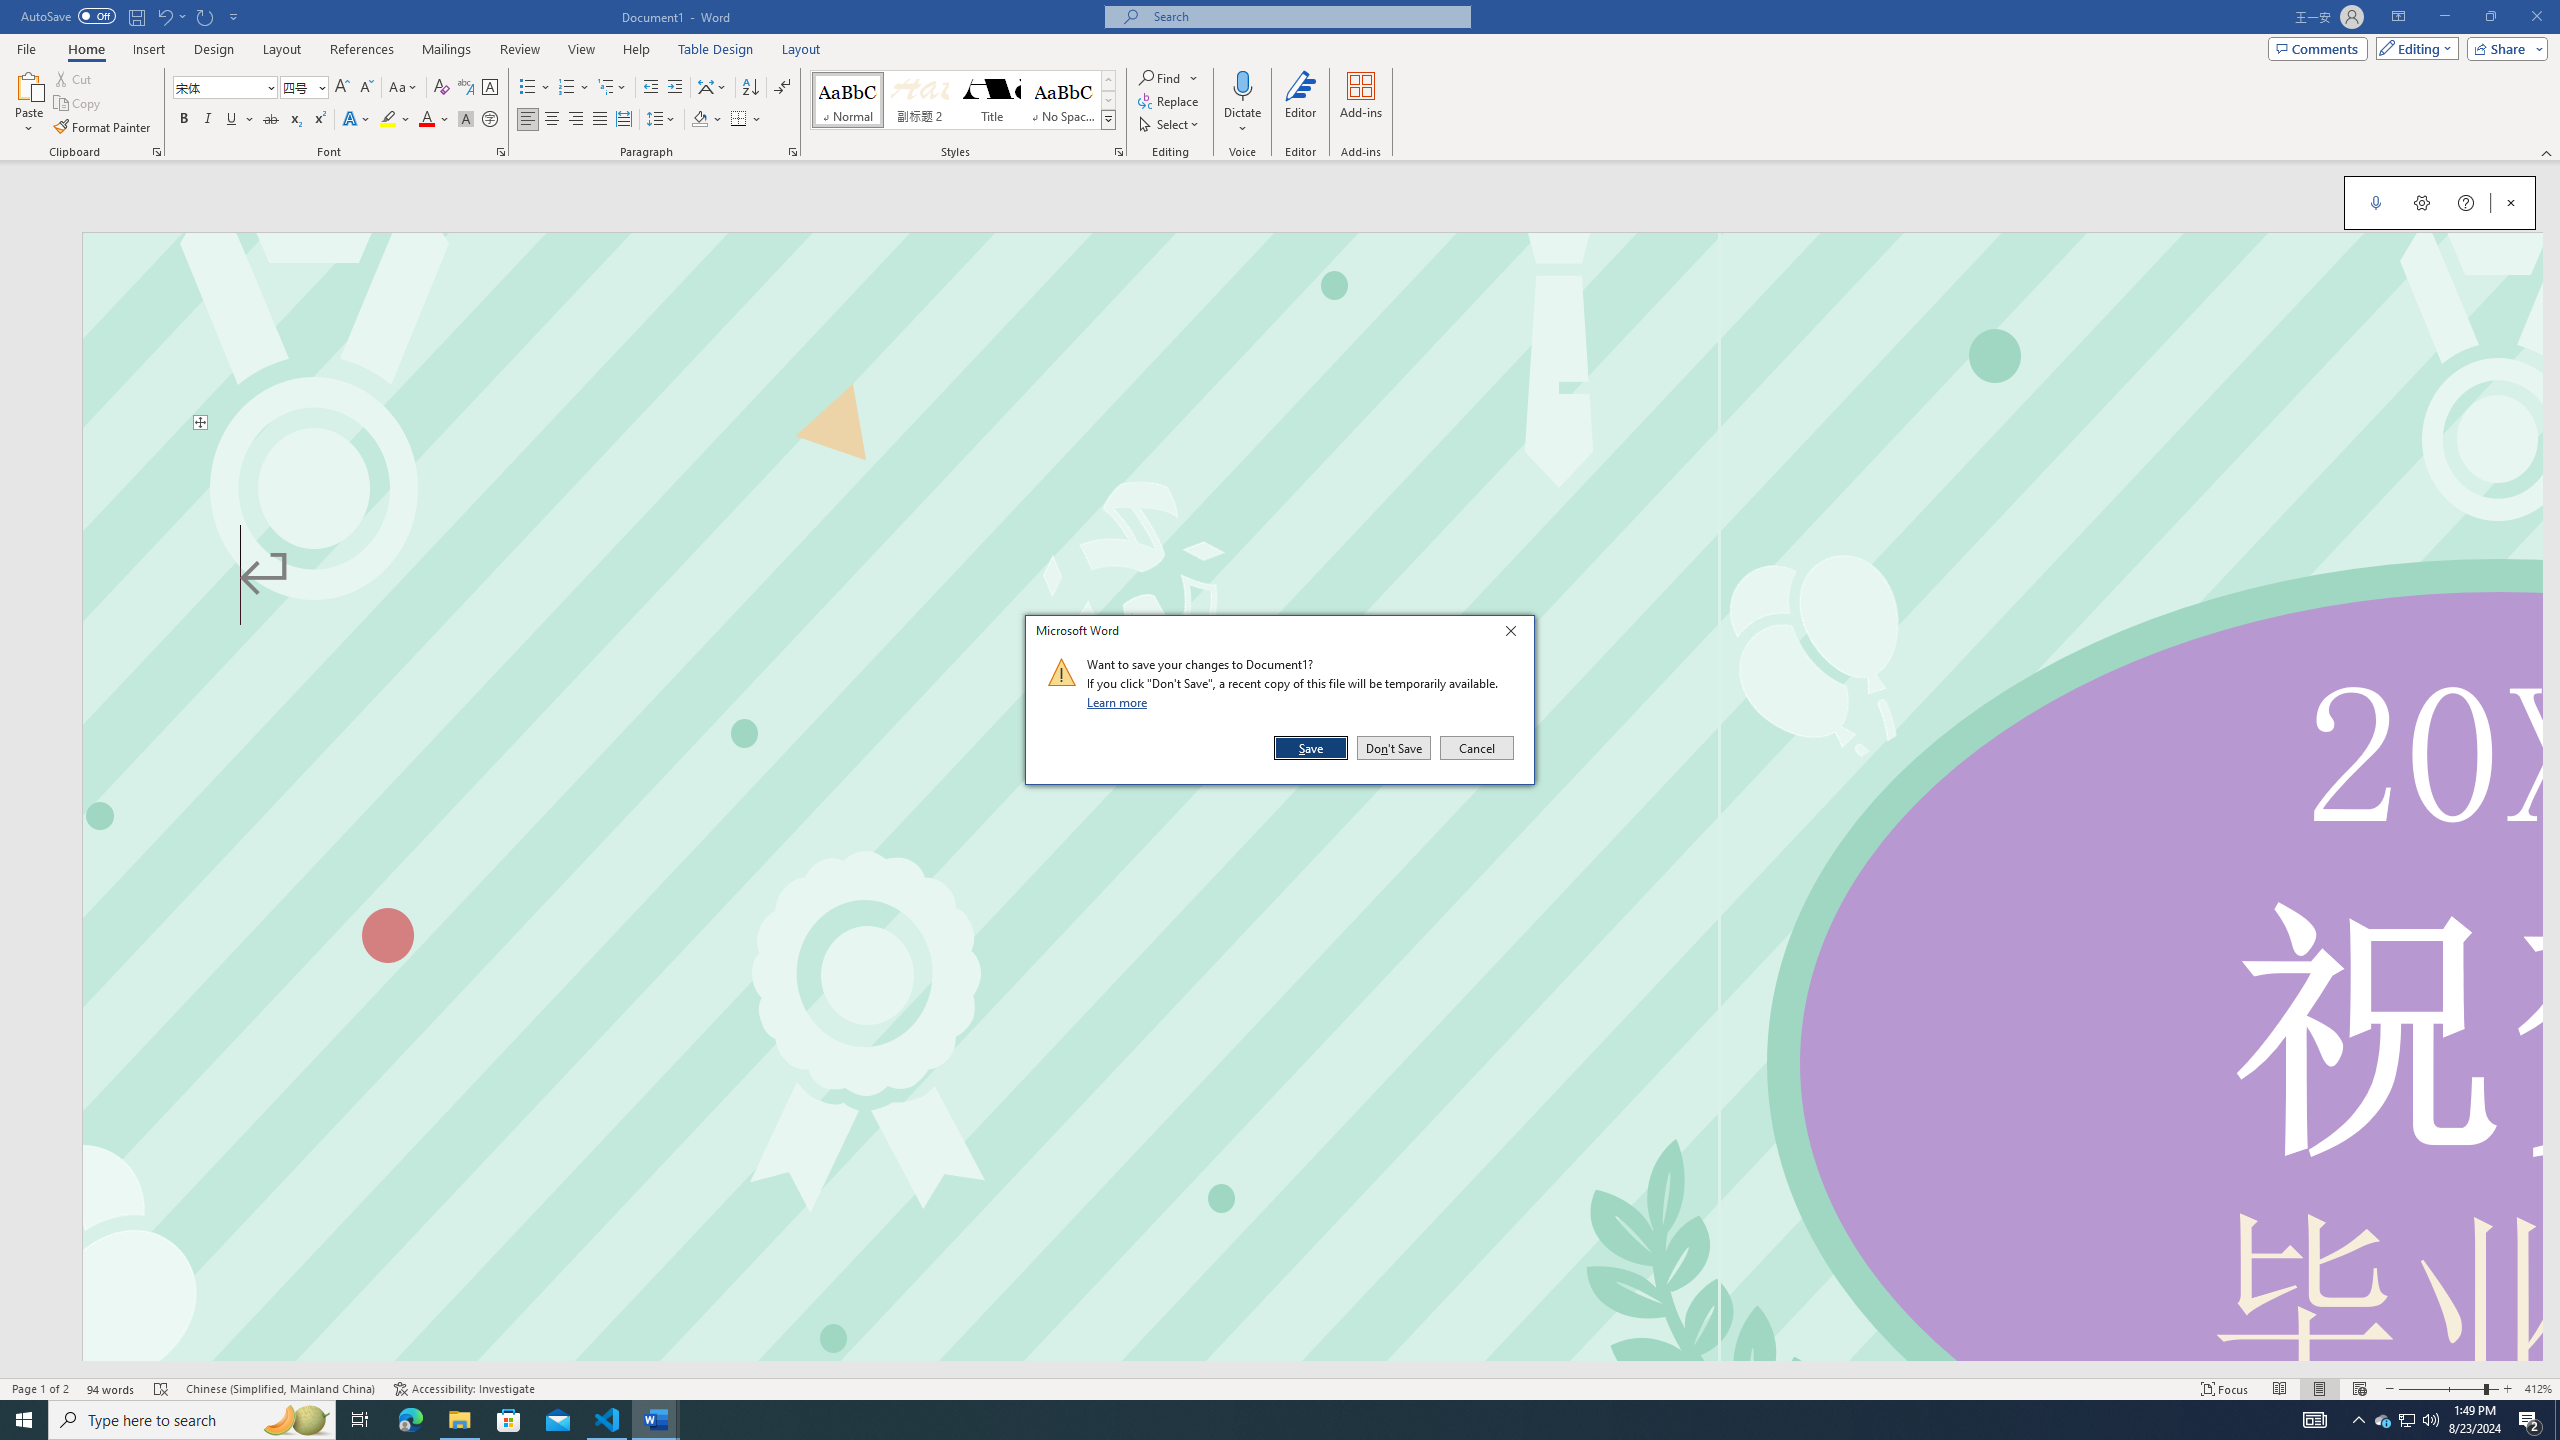  What do you see at coordinates (2406, 1420) in the screenshot?
I see `User Promoted Notification Area` at bounding box center [2406, 1420].